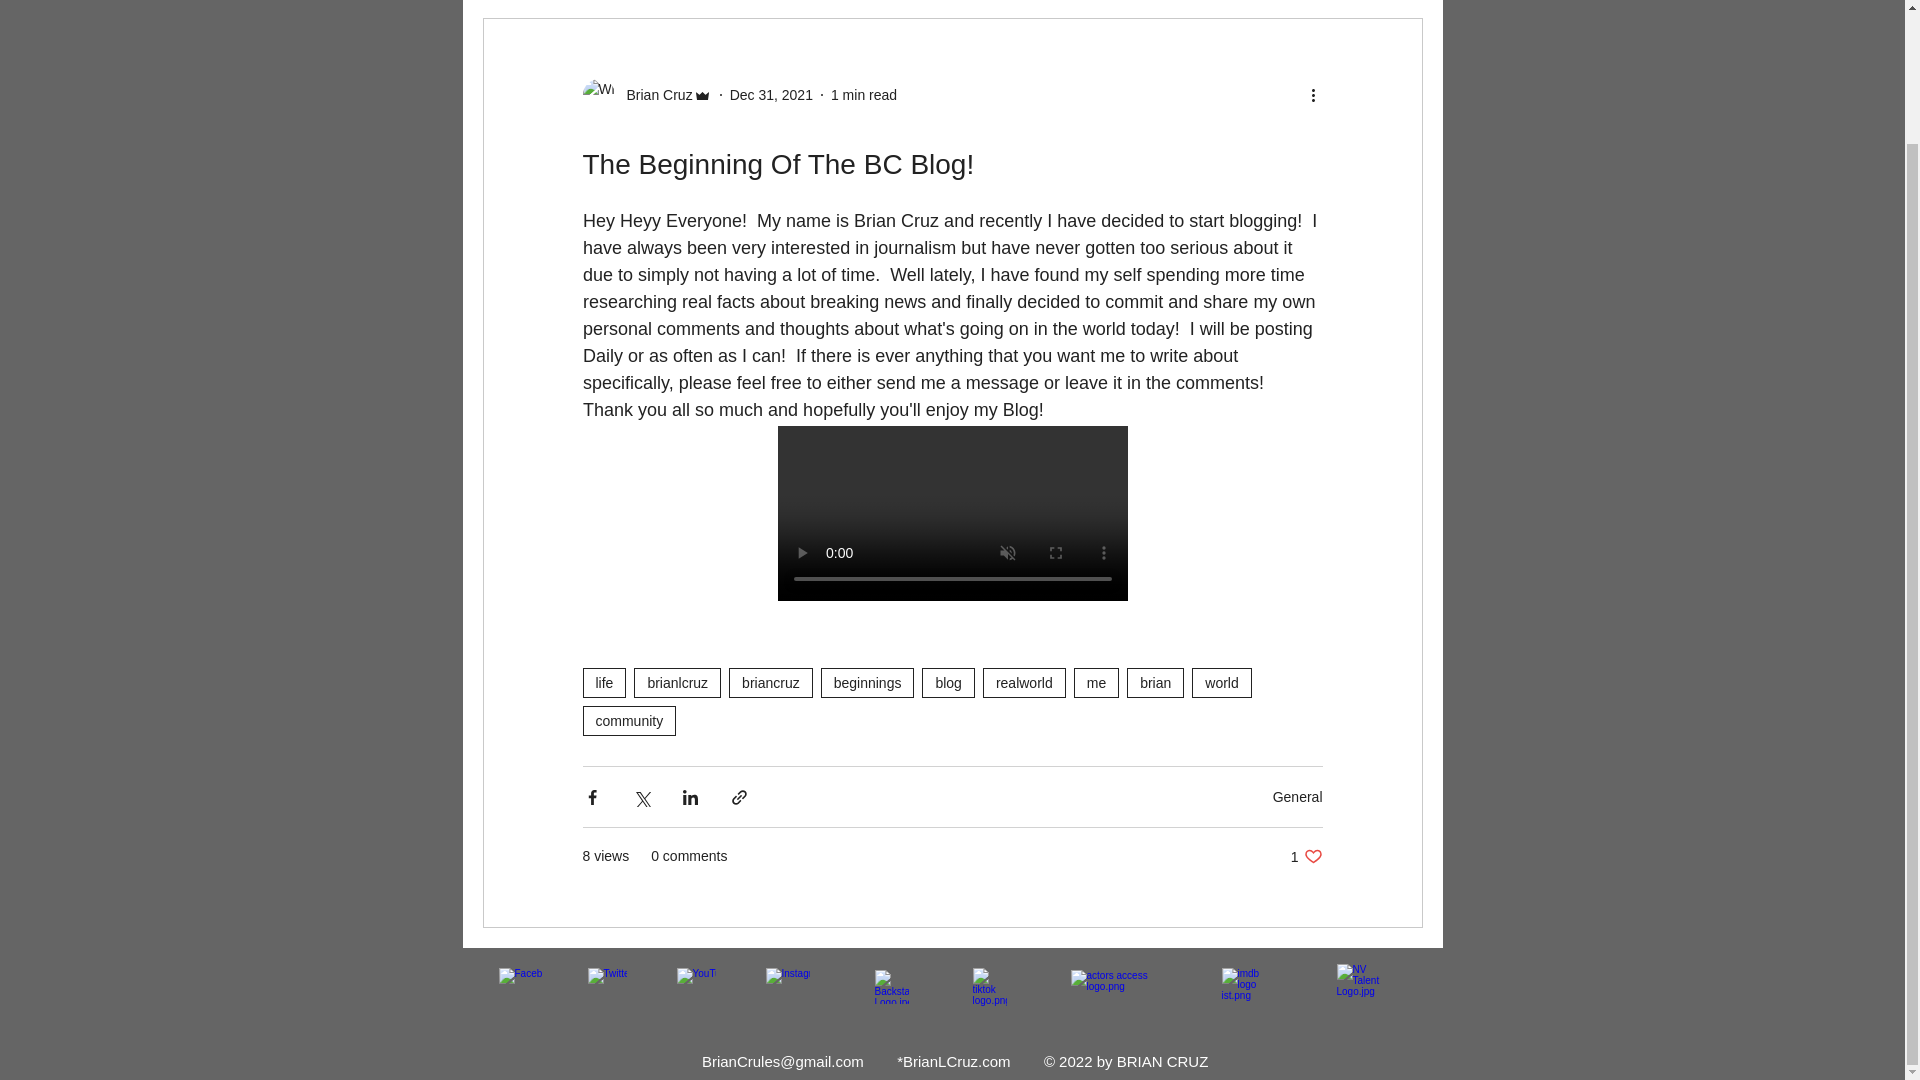 The height and width of the screenshot is (1080, 1920). What do you see at coordinates (603, 682) in the screenshot?
I see `life` at bounding box center [603, 682].